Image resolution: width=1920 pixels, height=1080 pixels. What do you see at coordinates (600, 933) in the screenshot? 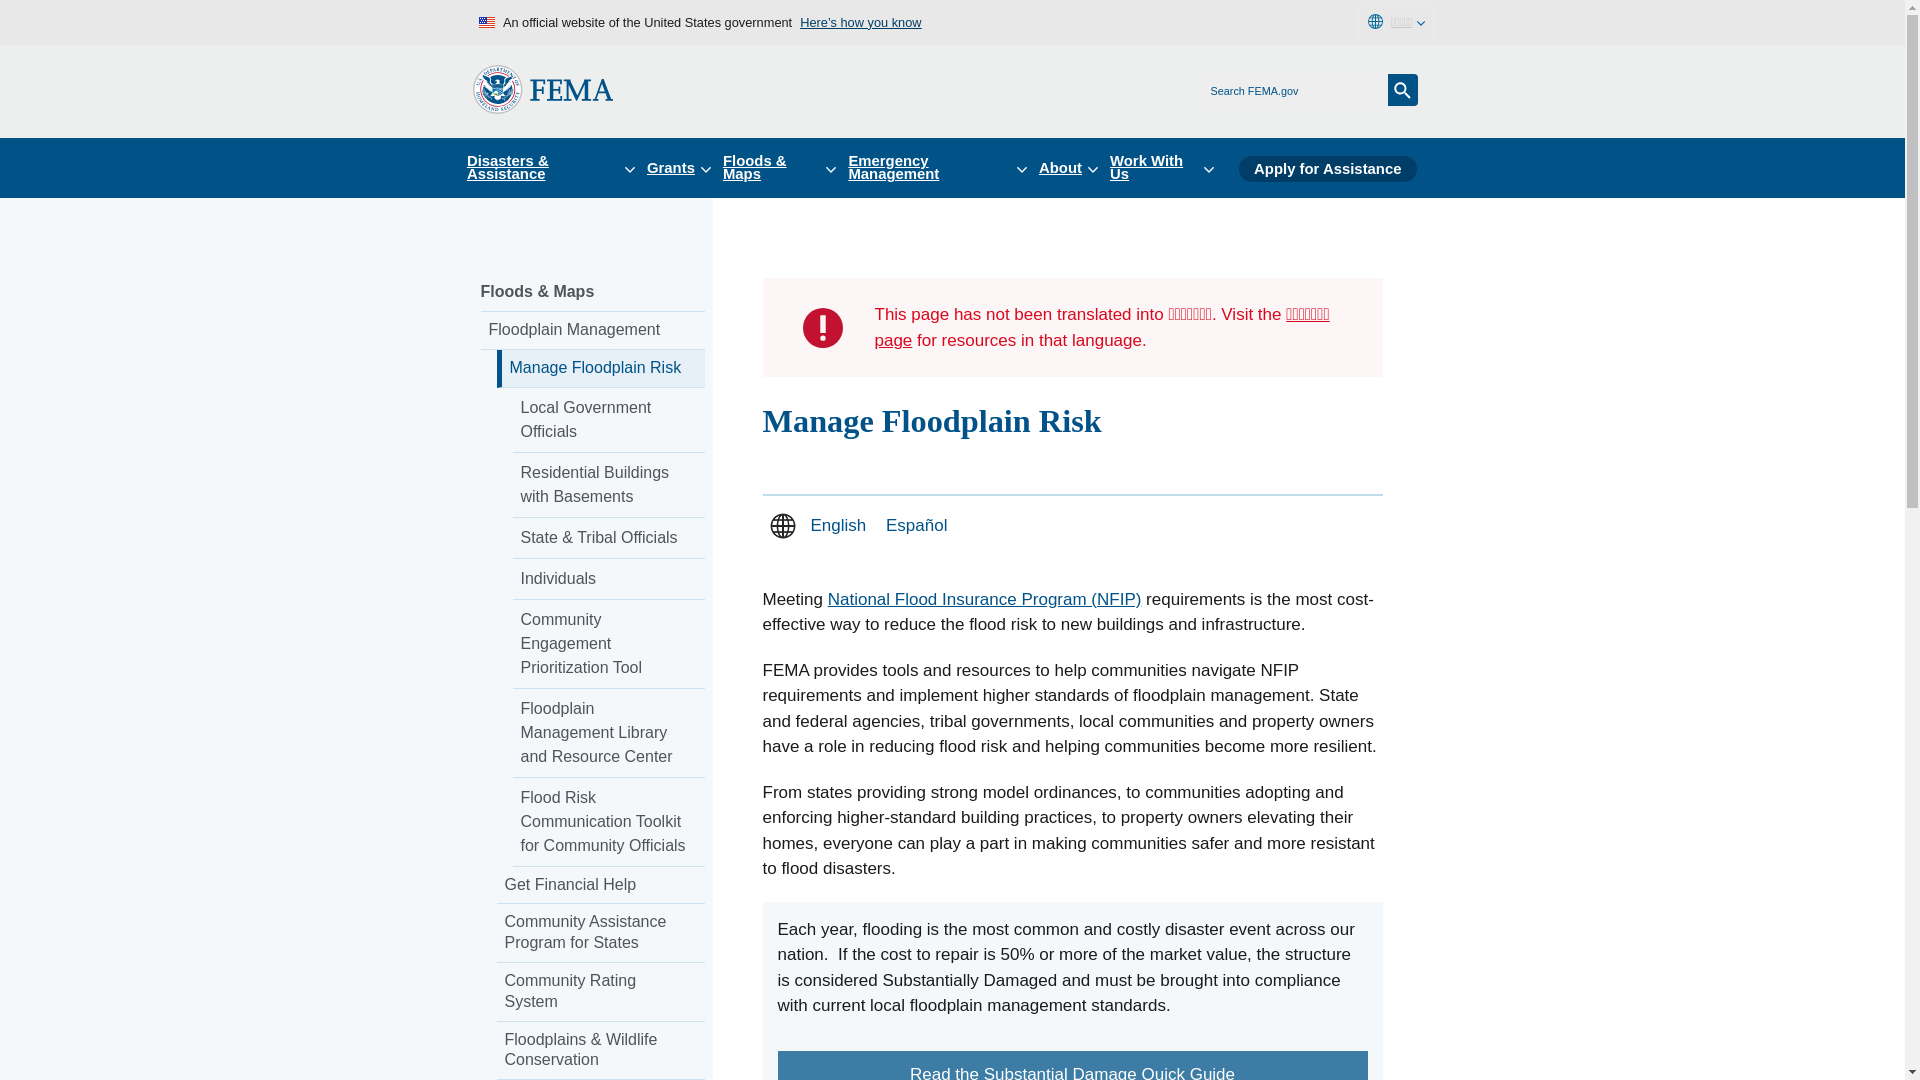
I see `Community Assistance Program for States` at bounding box center [600, 933].